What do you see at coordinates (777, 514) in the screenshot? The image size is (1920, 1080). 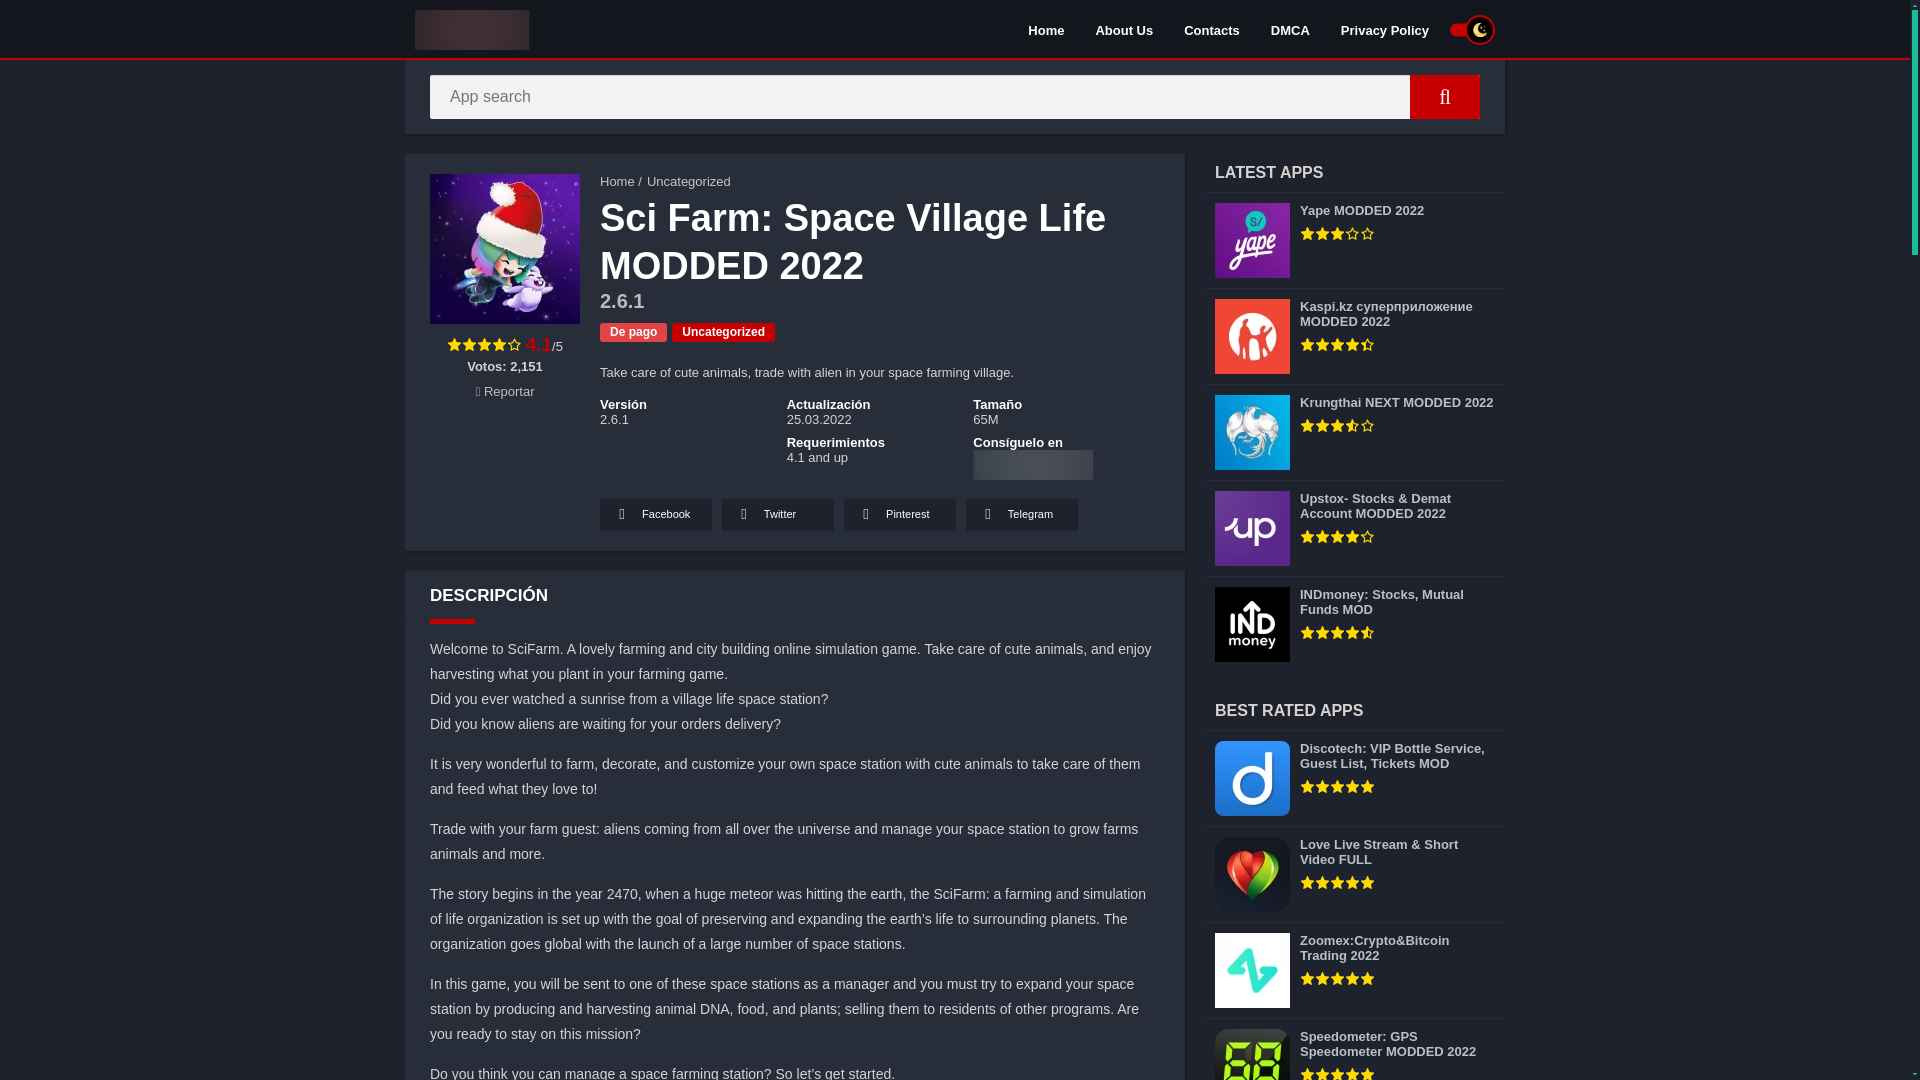 I see `Twitter` at bounding box center [777, 514].